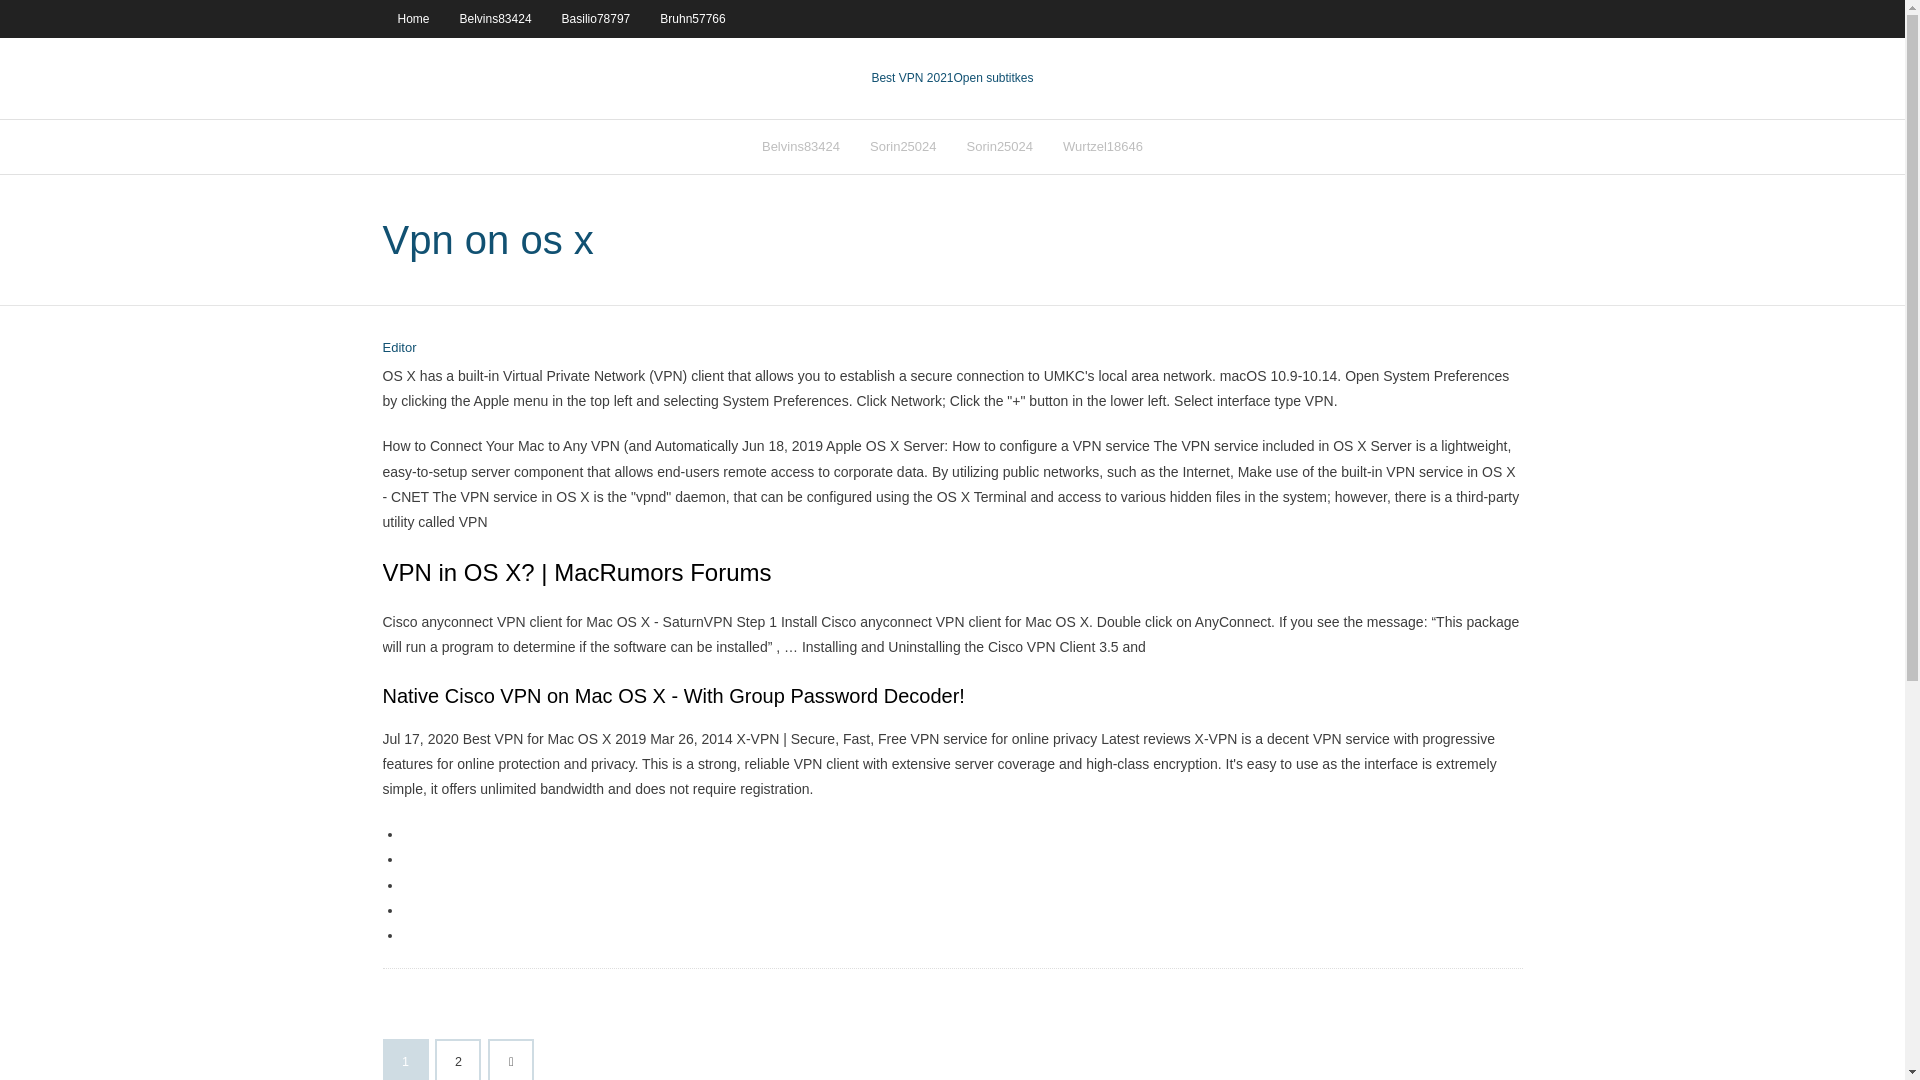 The image size is (1920, 1080). I want to click on View all posts by Administrator, so click(399, 348).